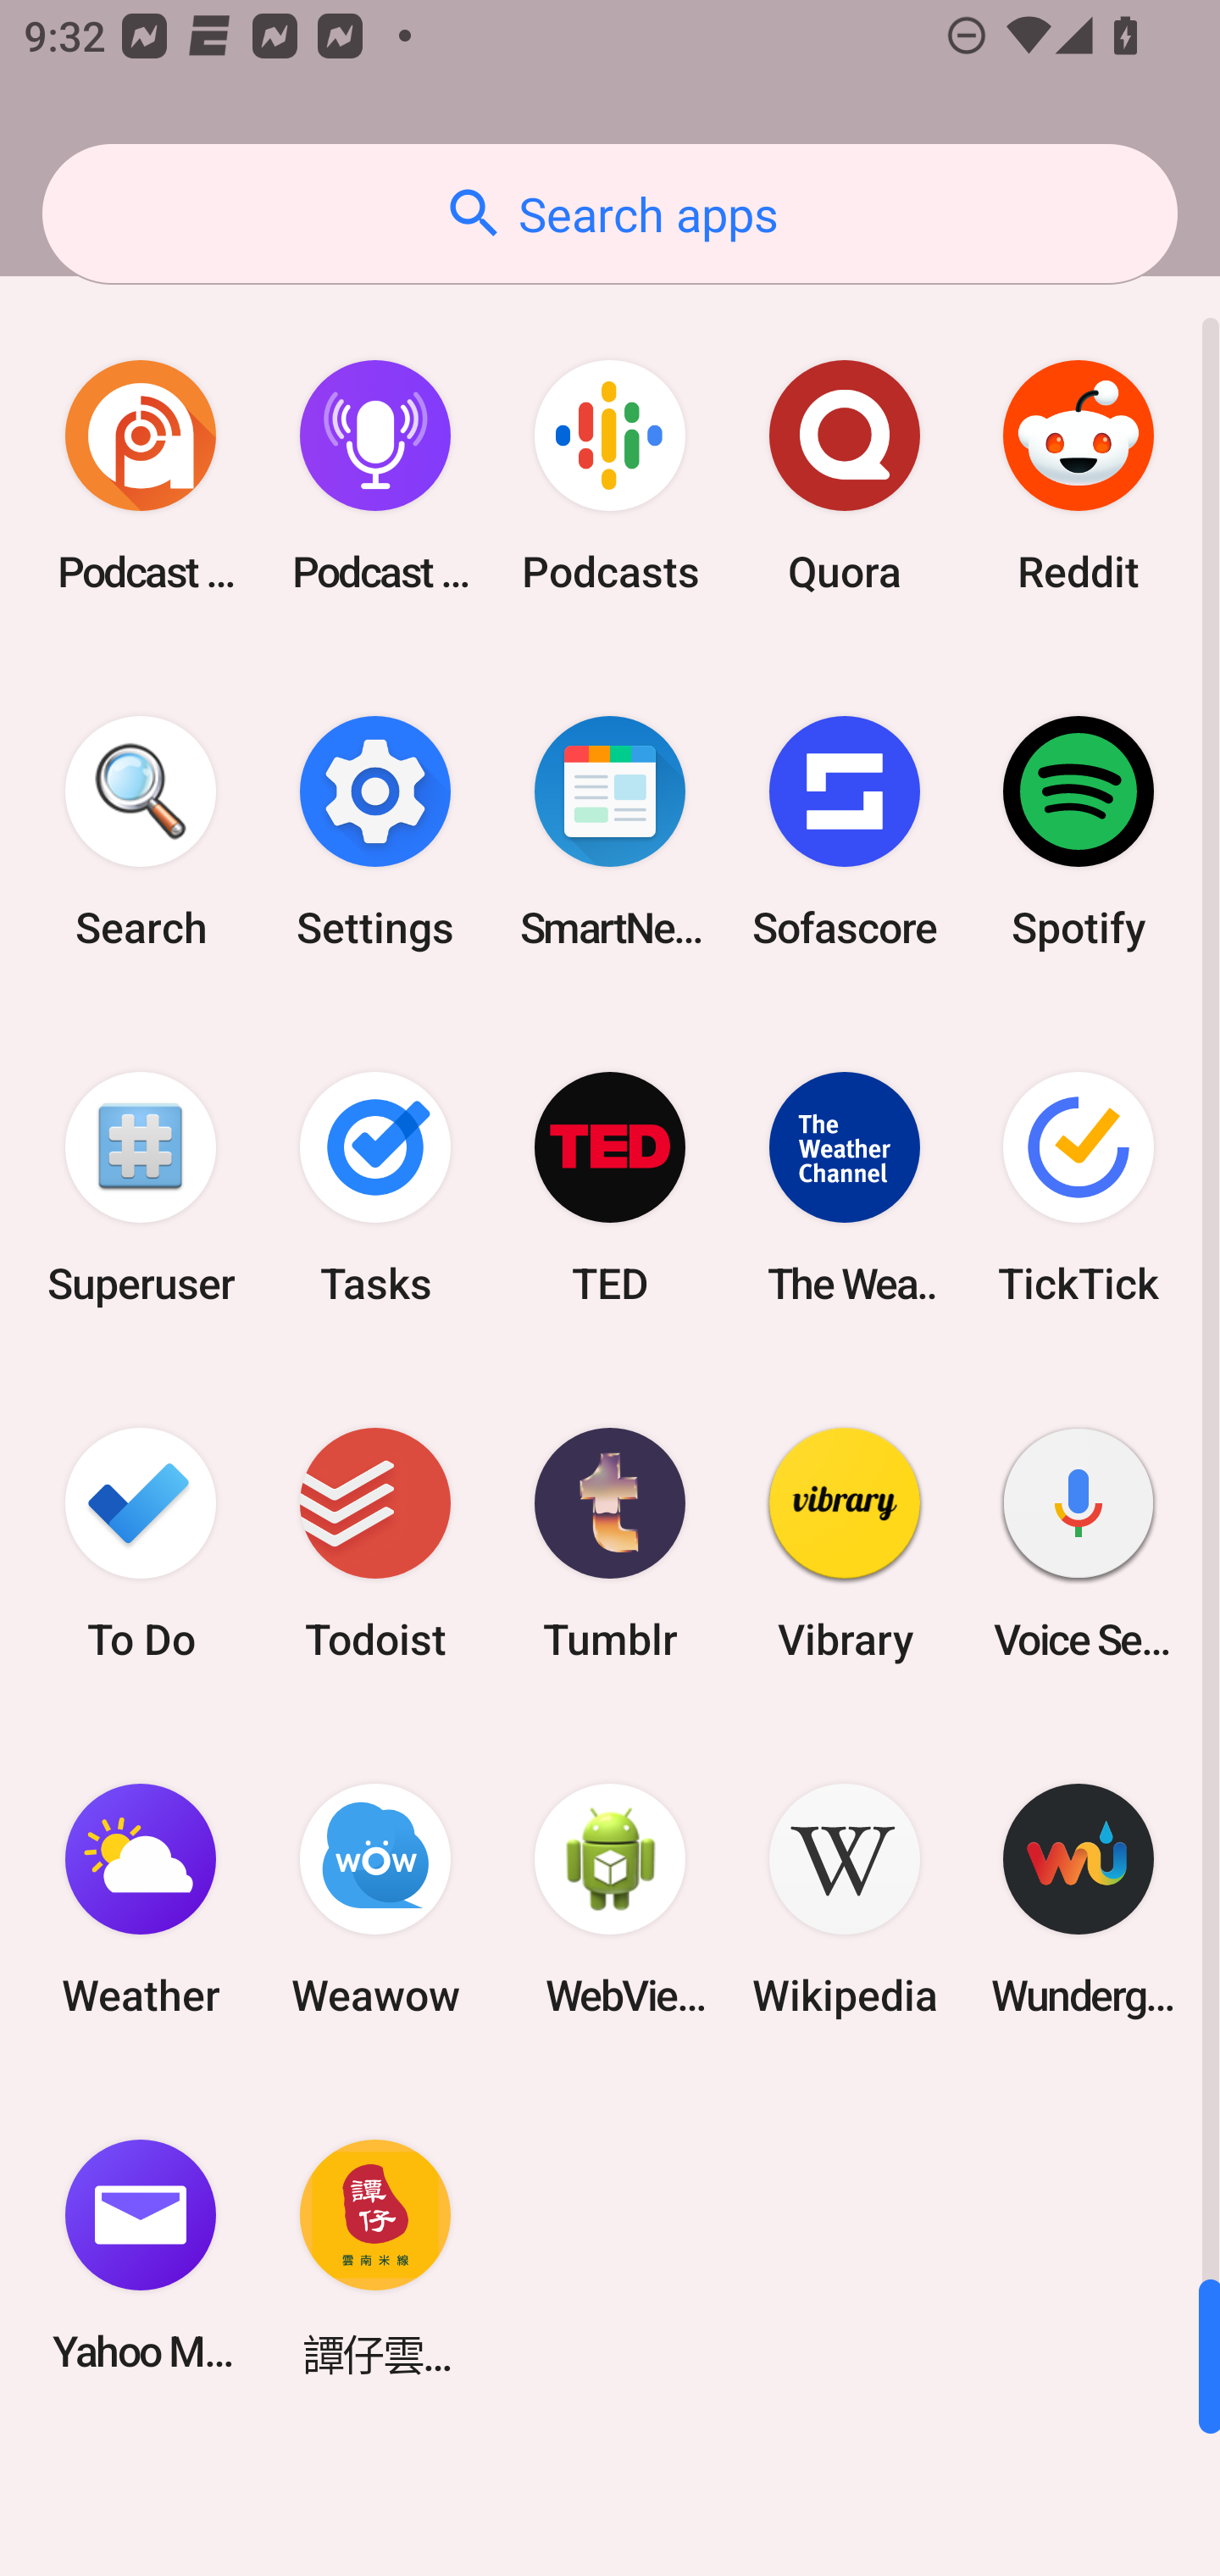  What do you see at coordinates (610, 1187) in the screenshot?
I see `TED` at bounding box center [610, 1187].